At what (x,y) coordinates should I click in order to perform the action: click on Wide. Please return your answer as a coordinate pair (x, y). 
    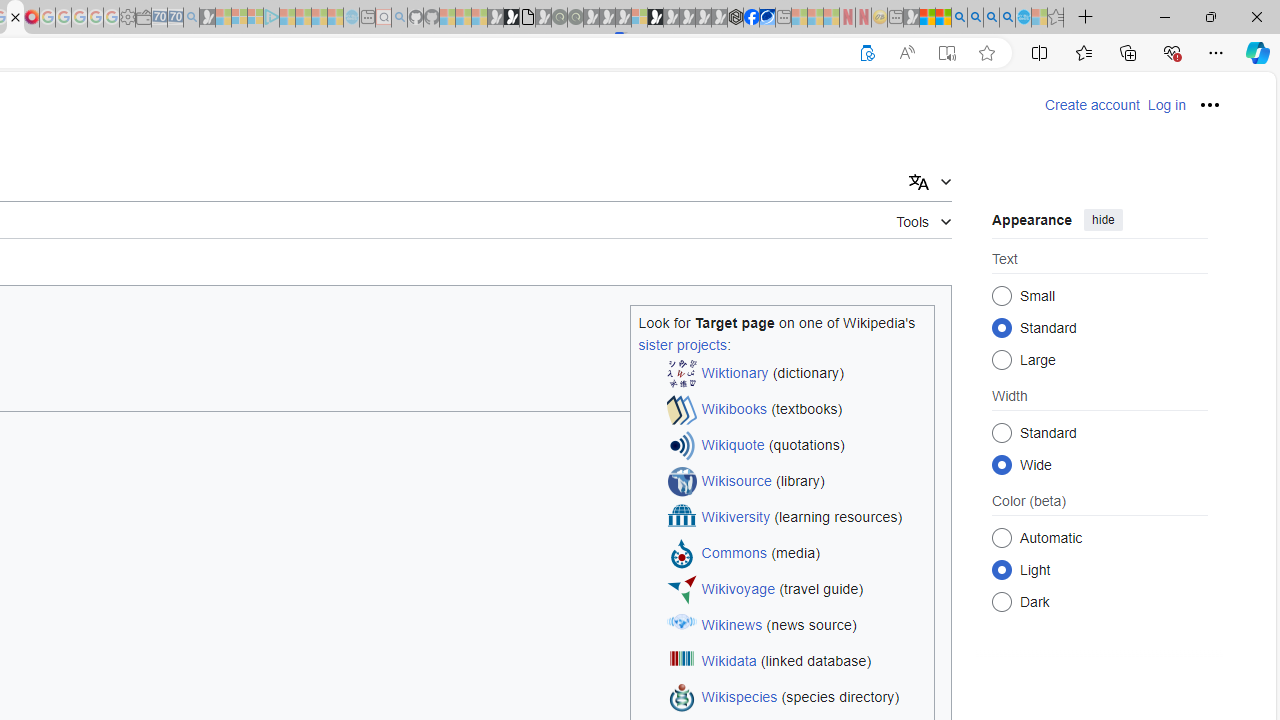
    Looking at the image, I should click on (1002, 464).